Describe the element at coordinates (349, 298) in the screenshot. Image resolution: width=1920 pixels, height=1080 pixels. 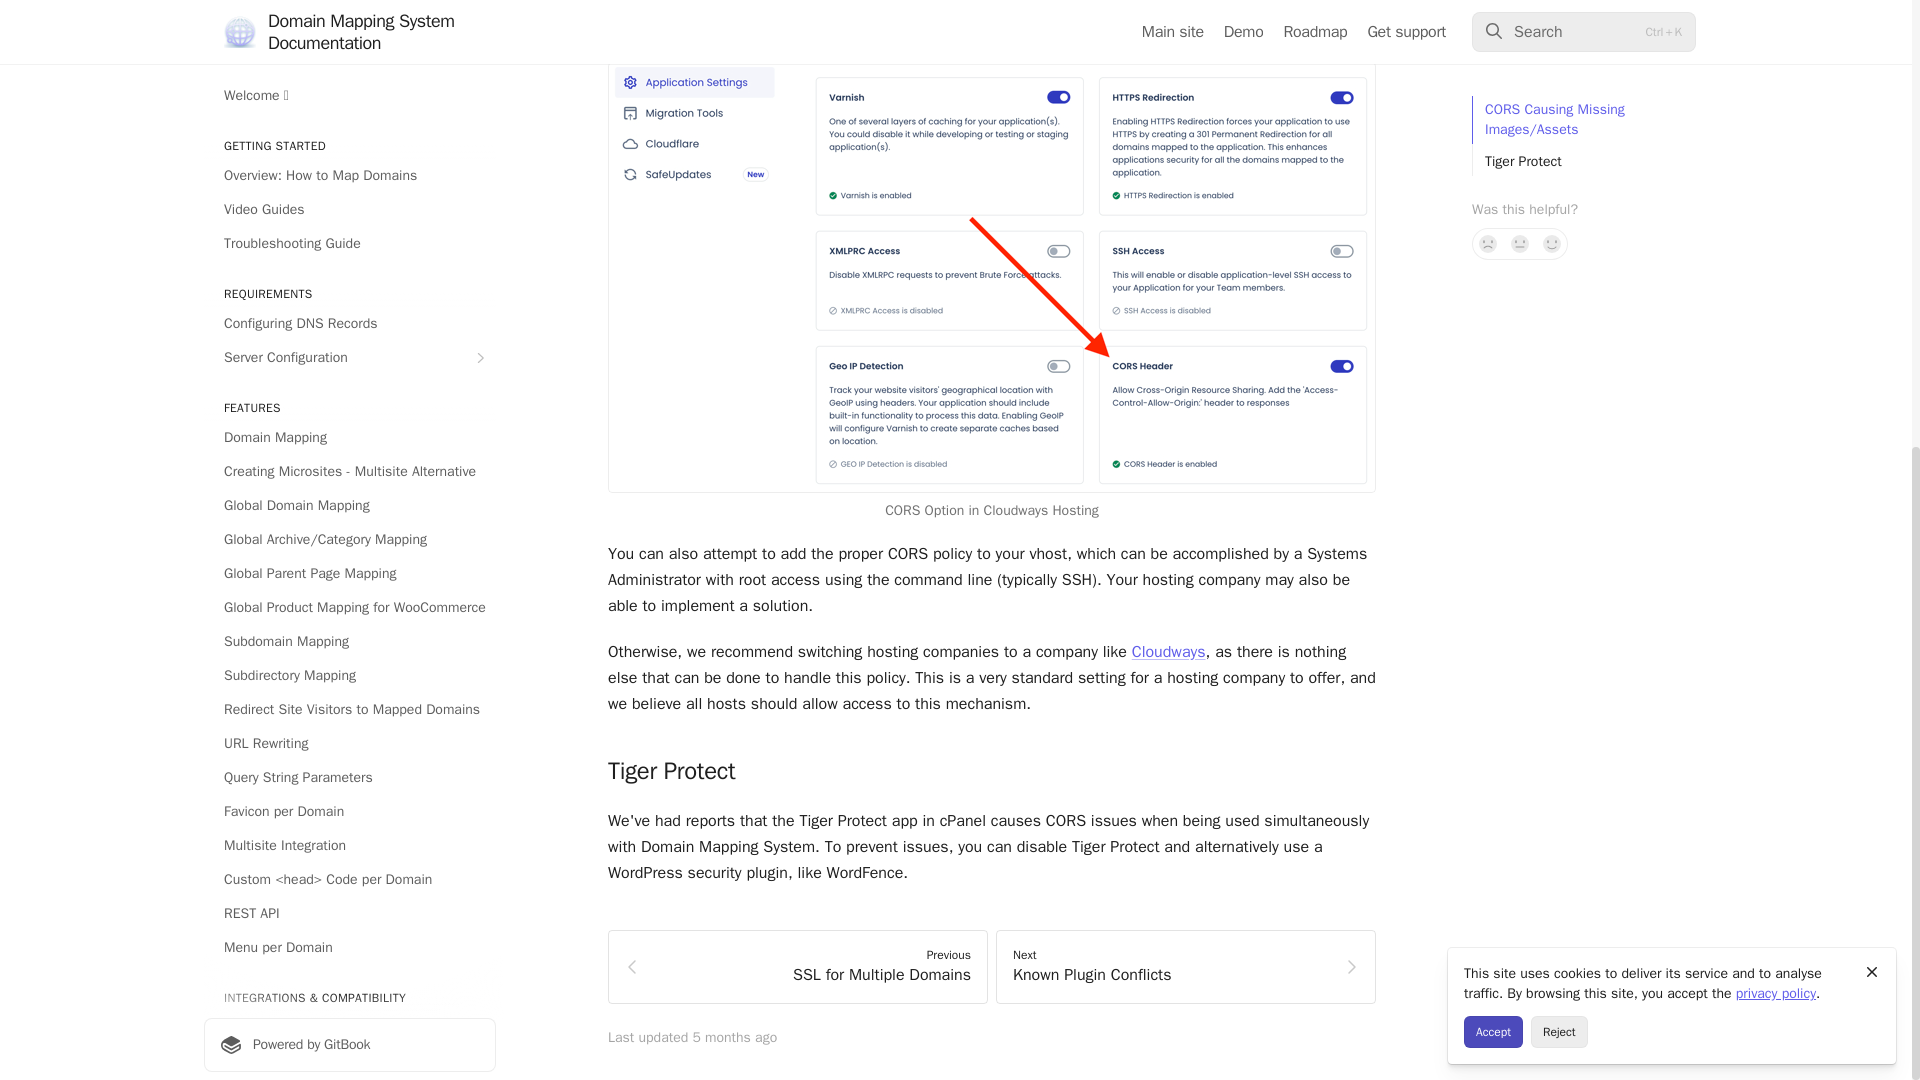
I see `Supported Hosting Platforms` at that location.